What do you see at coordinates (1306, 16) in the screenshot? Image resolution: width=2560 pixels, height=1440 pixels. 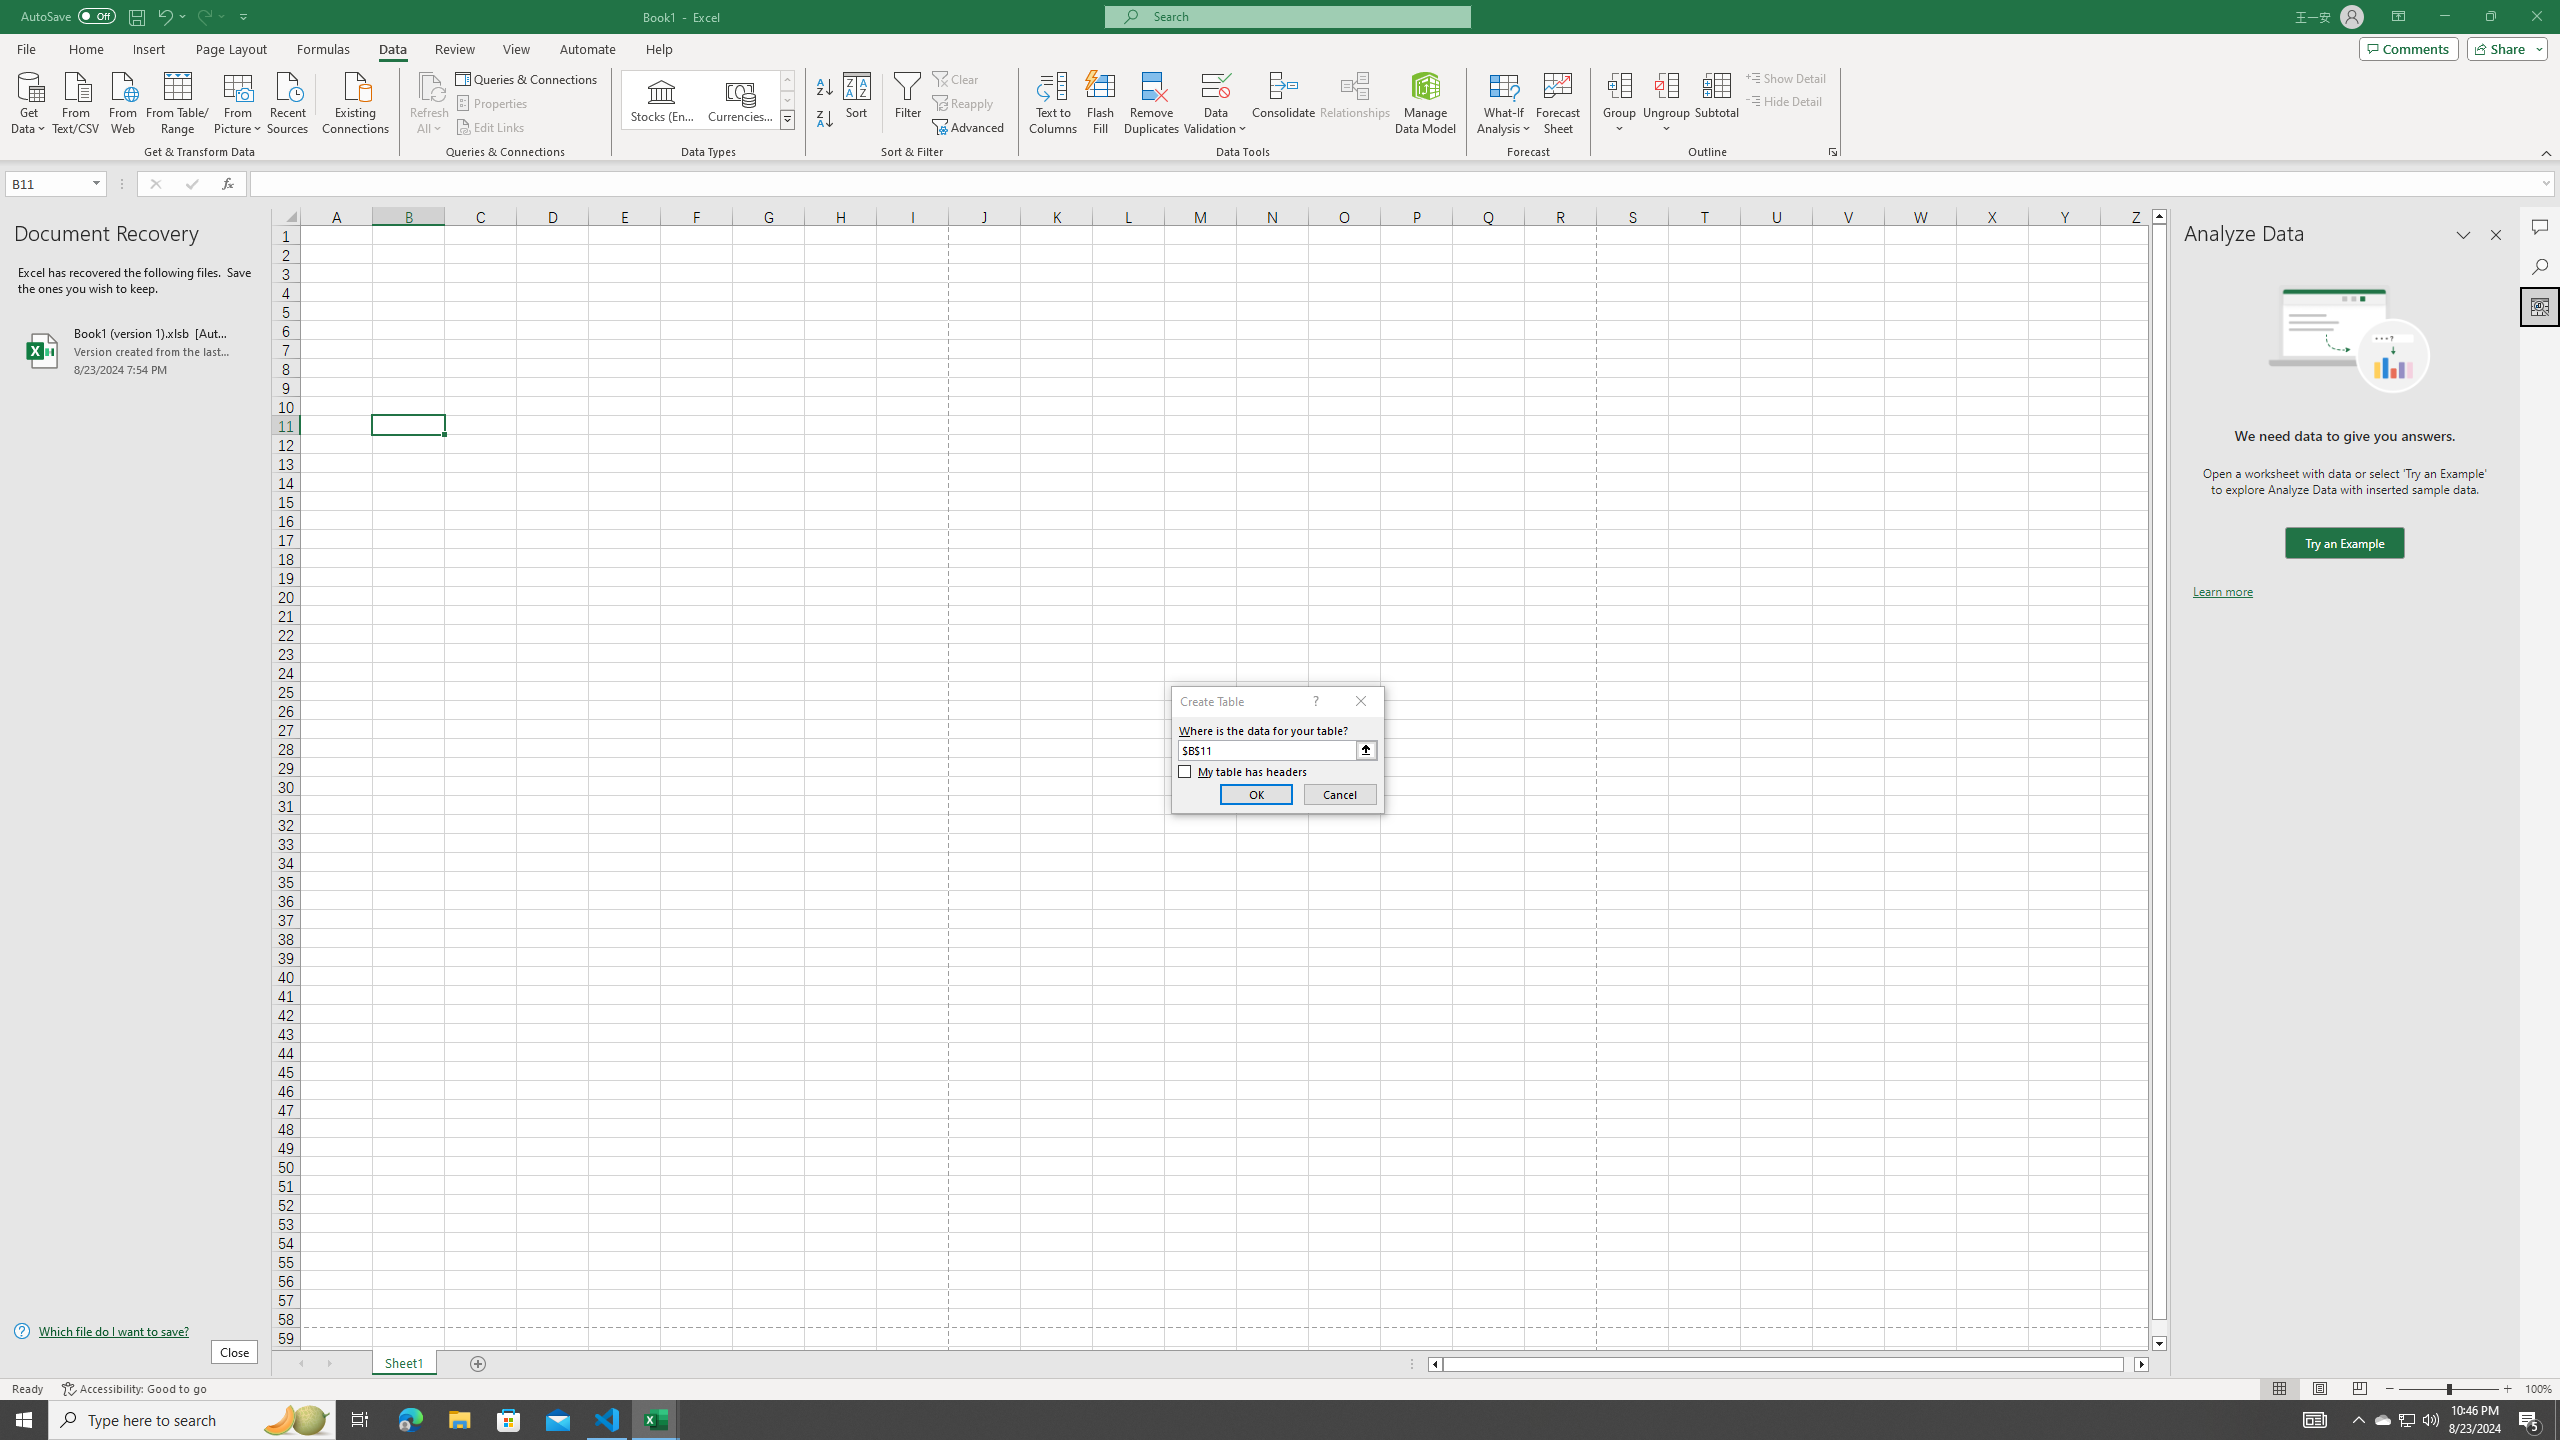 I see `Microsoft search` at bounding box center [1306, 16].